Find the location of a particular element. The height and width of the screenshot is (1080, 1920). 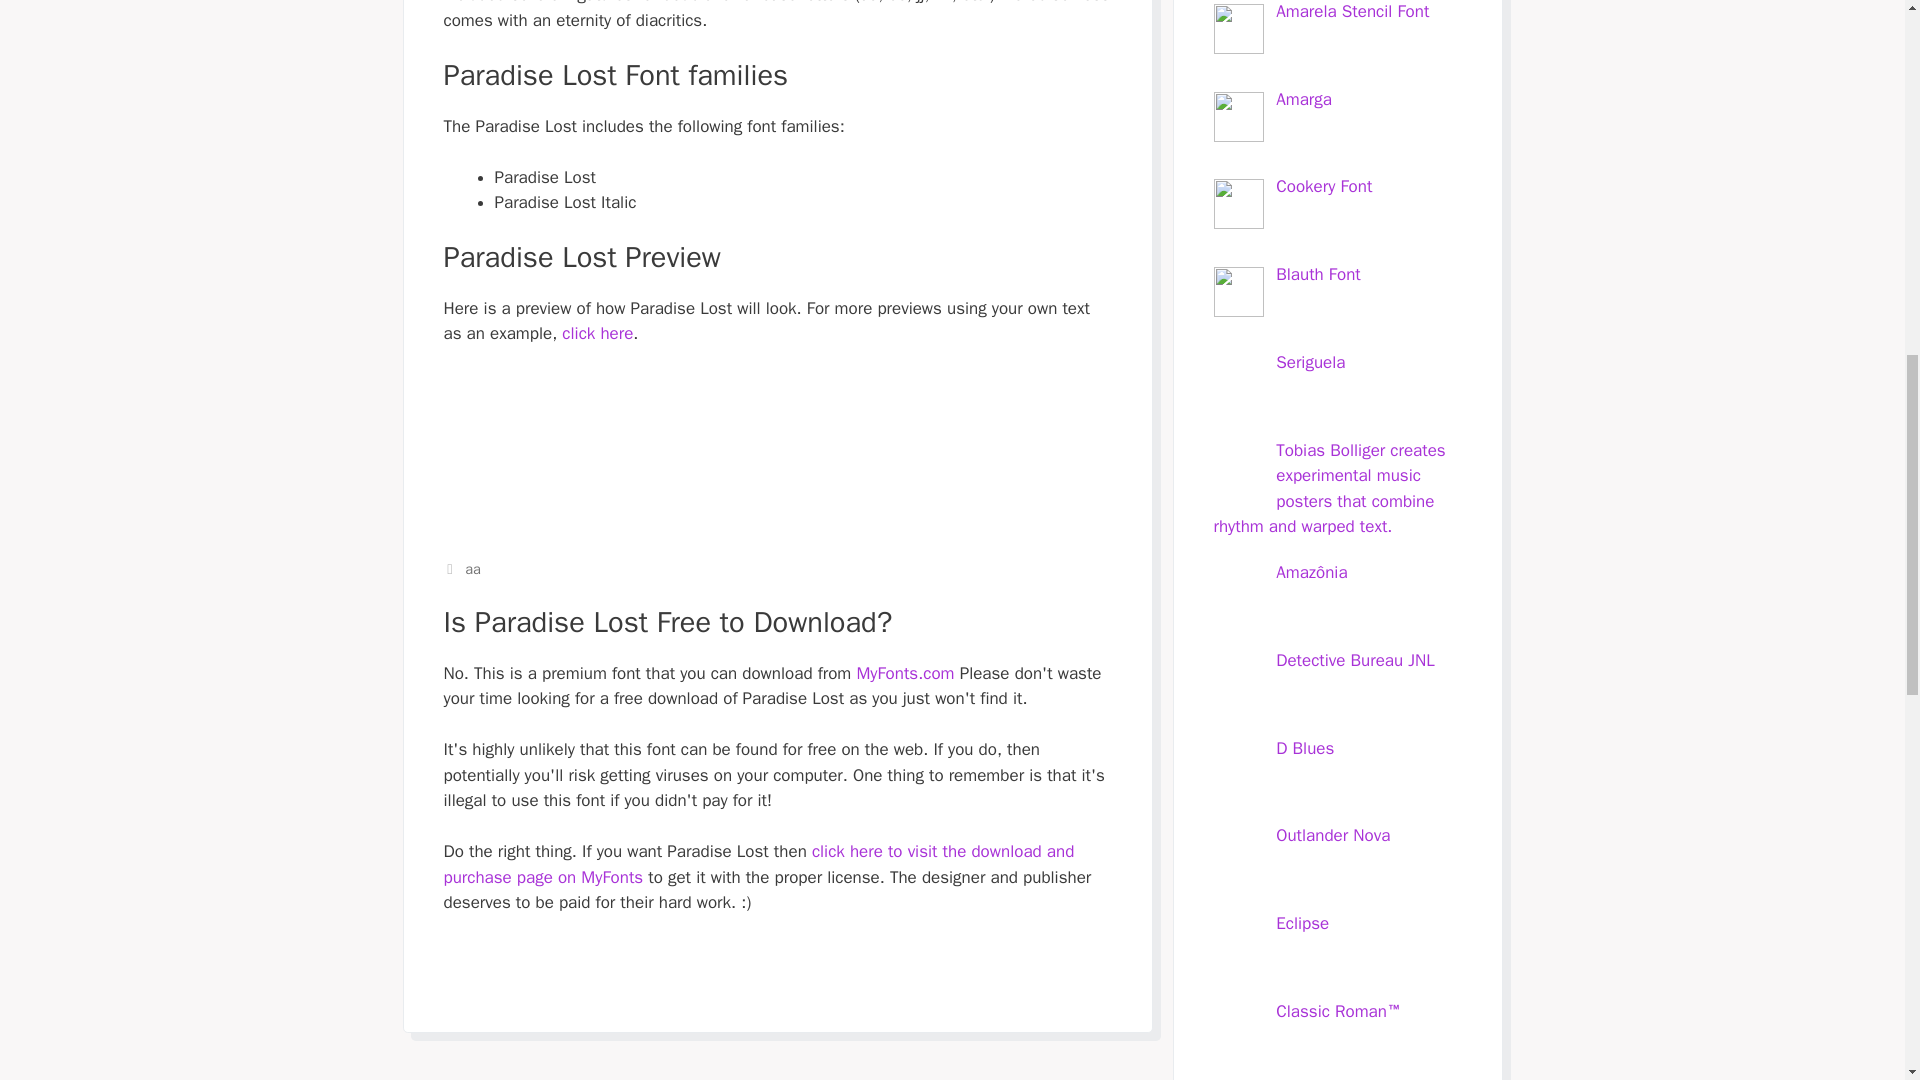

Seriguela is located at coordinates (1310, 362).